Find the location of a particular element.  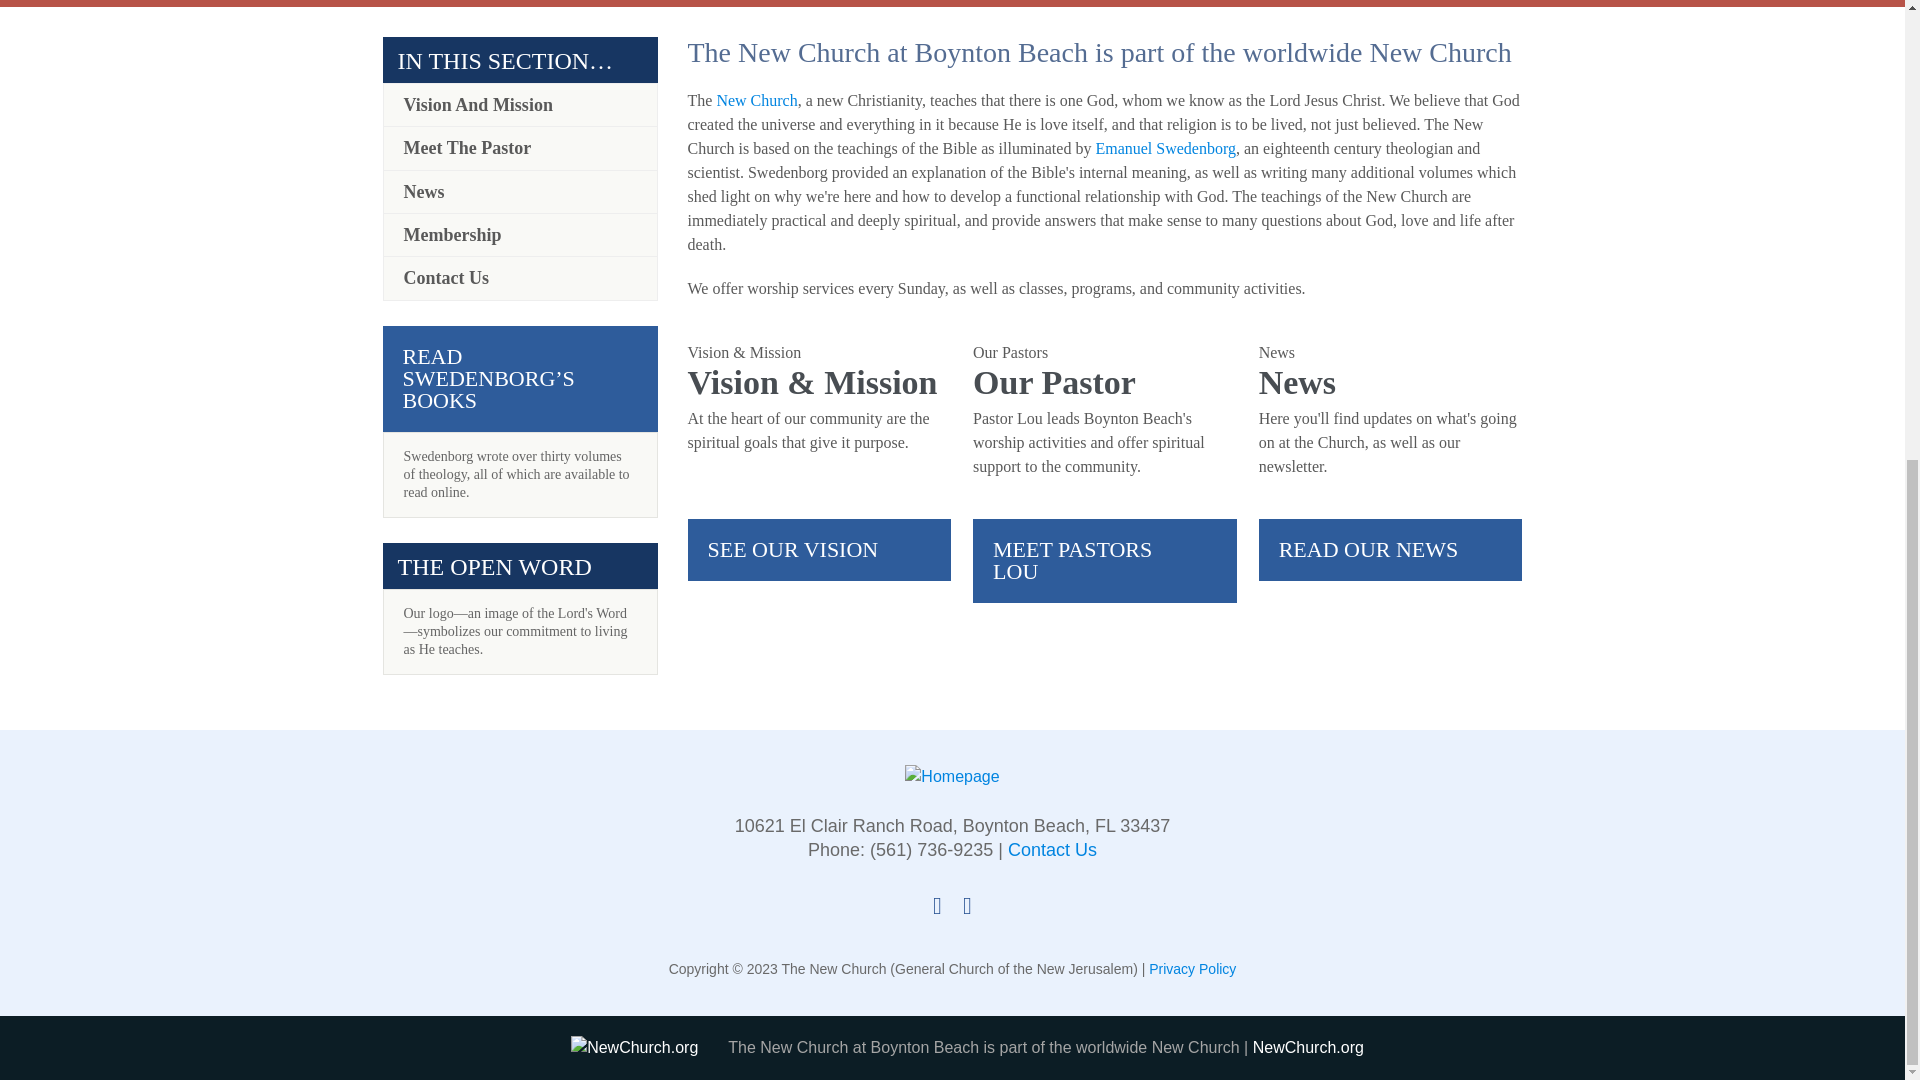

MEET PASTORS LOU is located at coordinates (1104, 560).